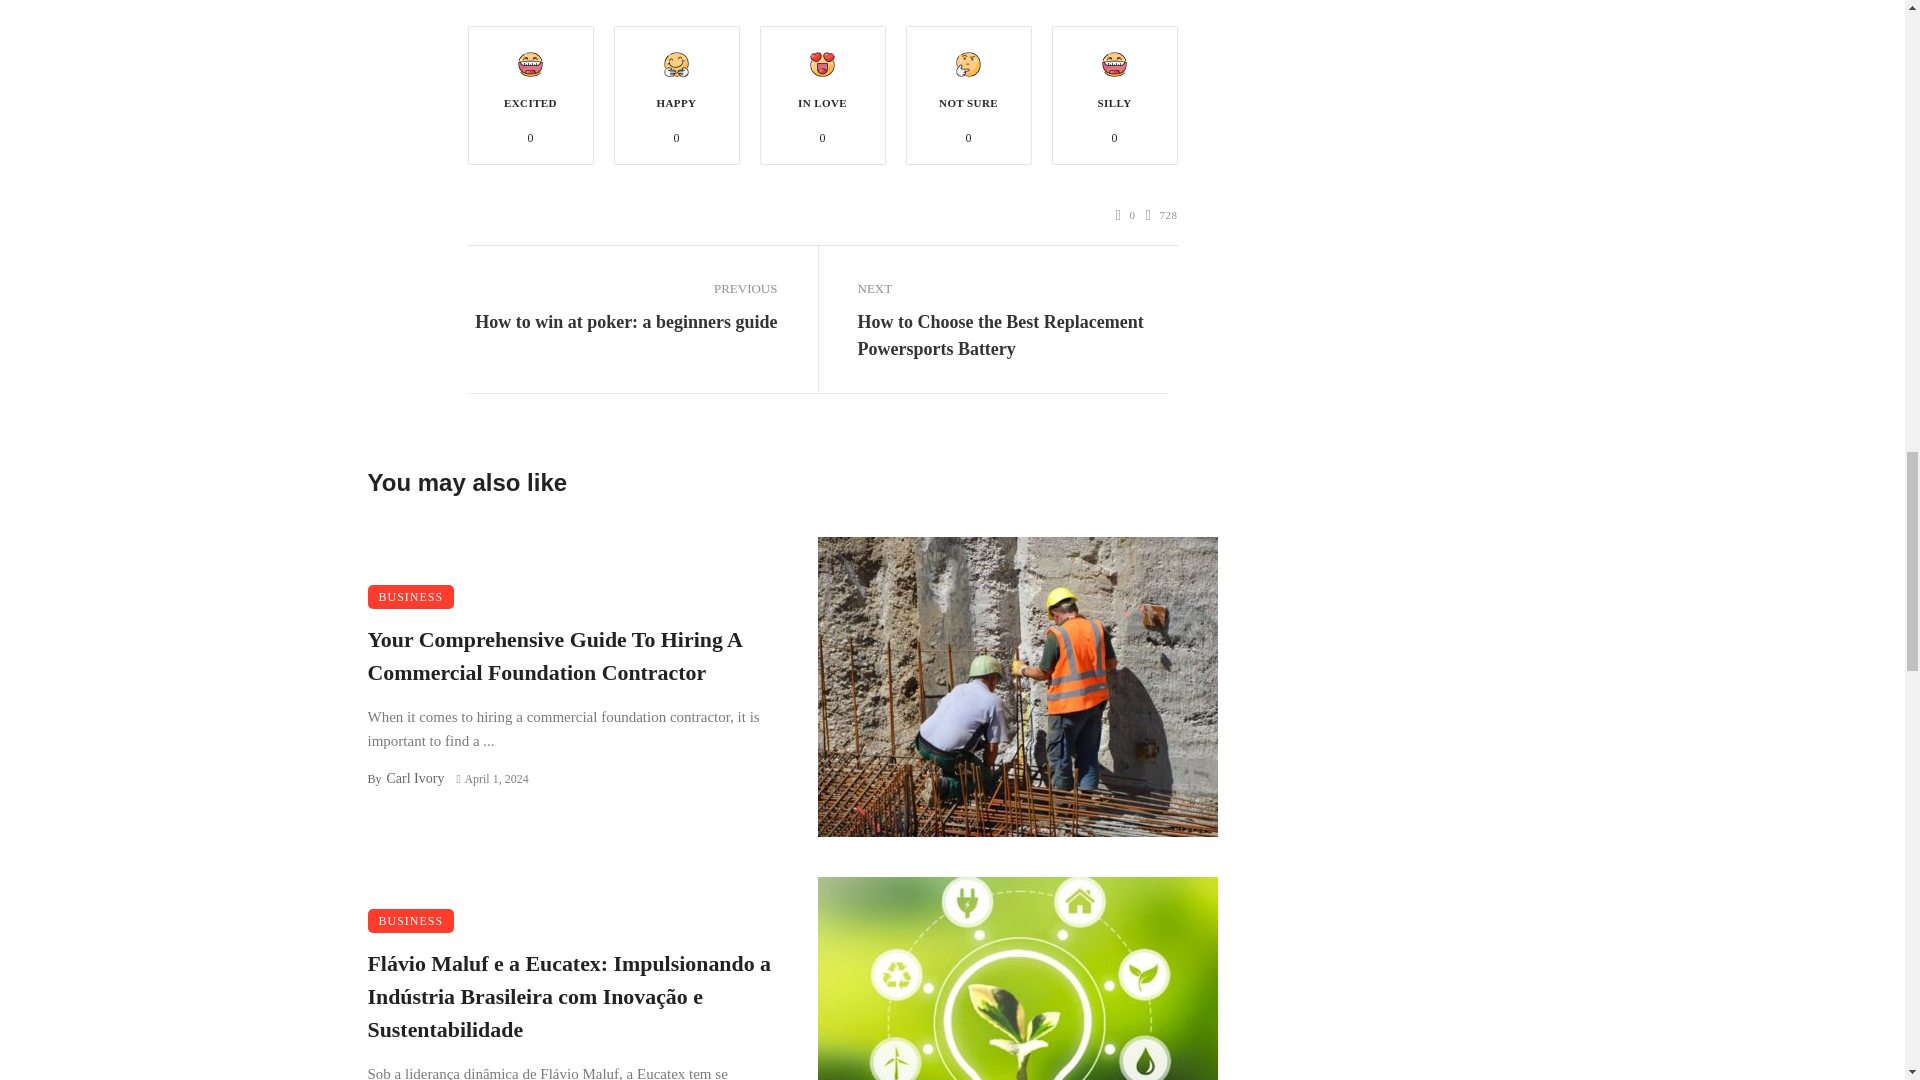  Describe the element at coordinates (1162, 215) in the screenshot. I see `728` at that location.